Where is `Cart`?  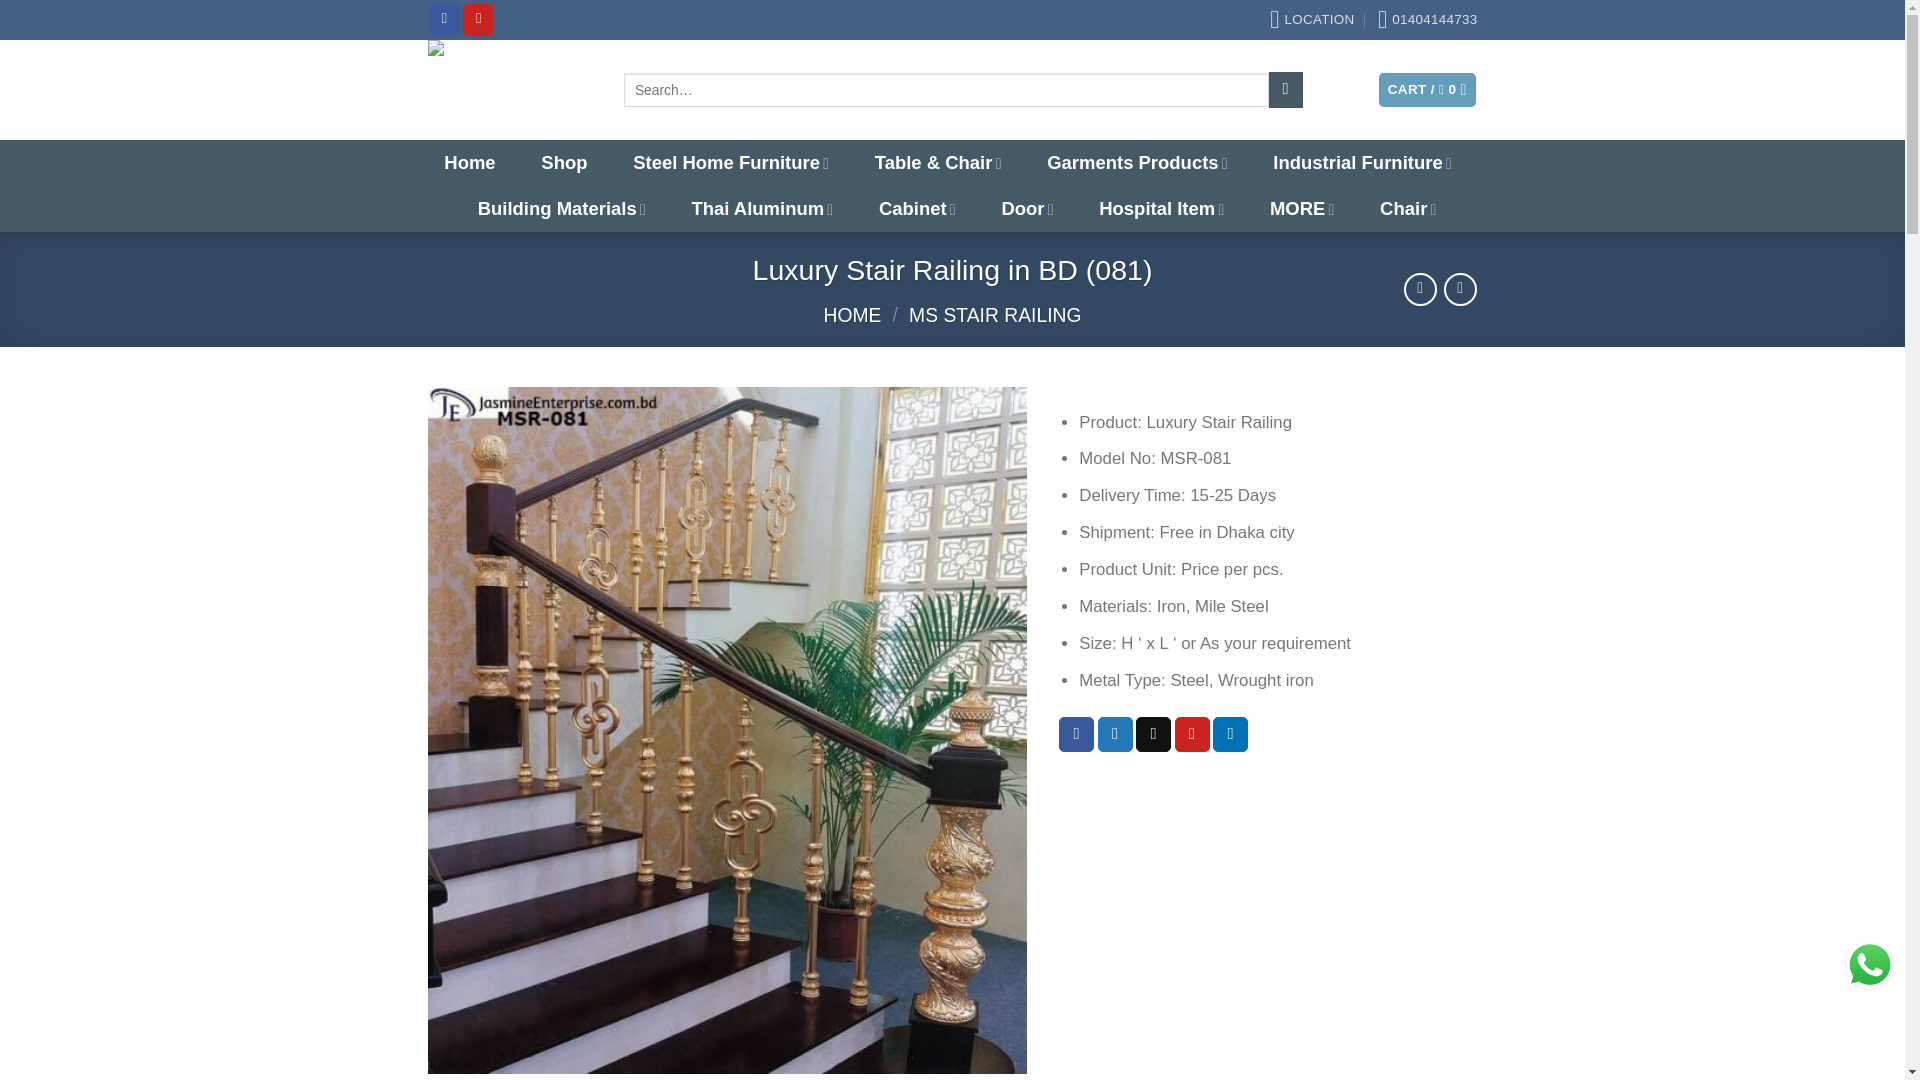
Cart is located at coordinates (1427, 90).